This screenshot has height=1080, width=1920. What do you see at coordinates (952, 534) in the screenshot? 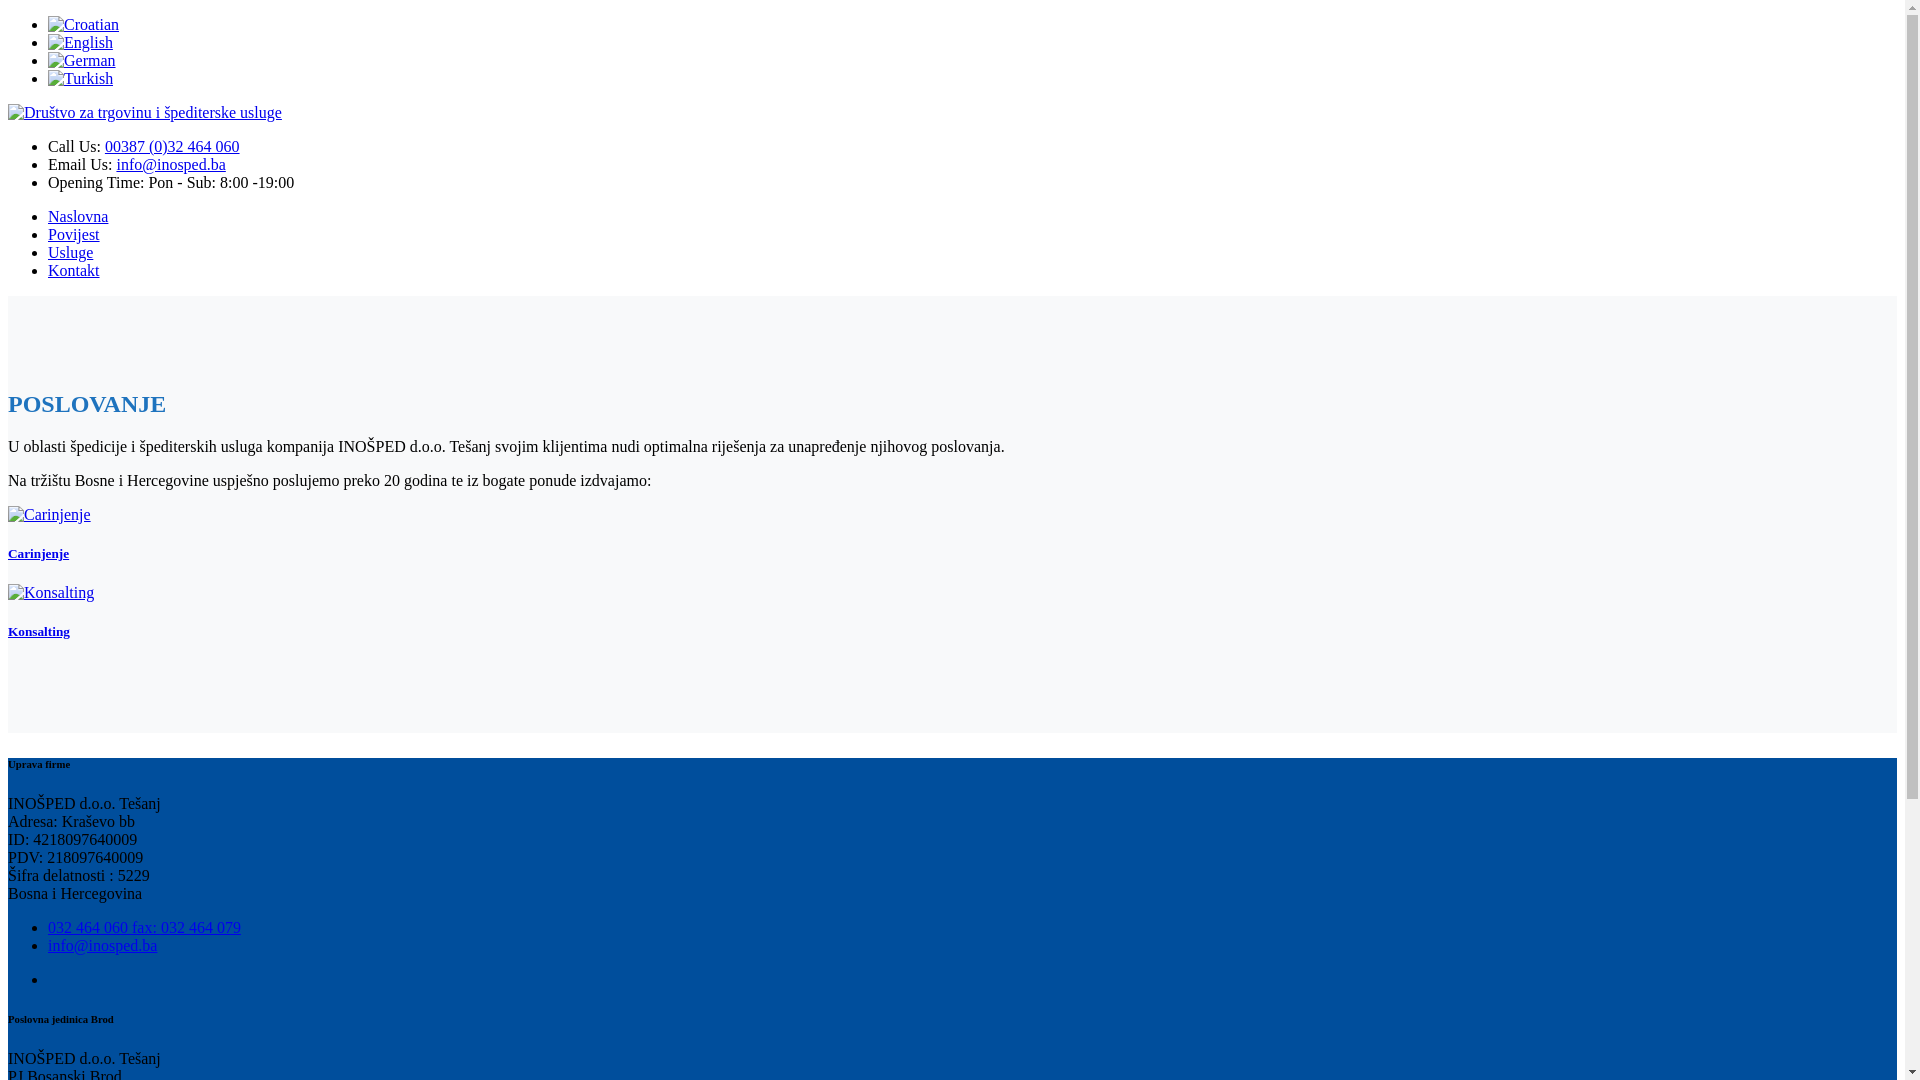
I see `Carinjenje` at bounding box center [952, 534].